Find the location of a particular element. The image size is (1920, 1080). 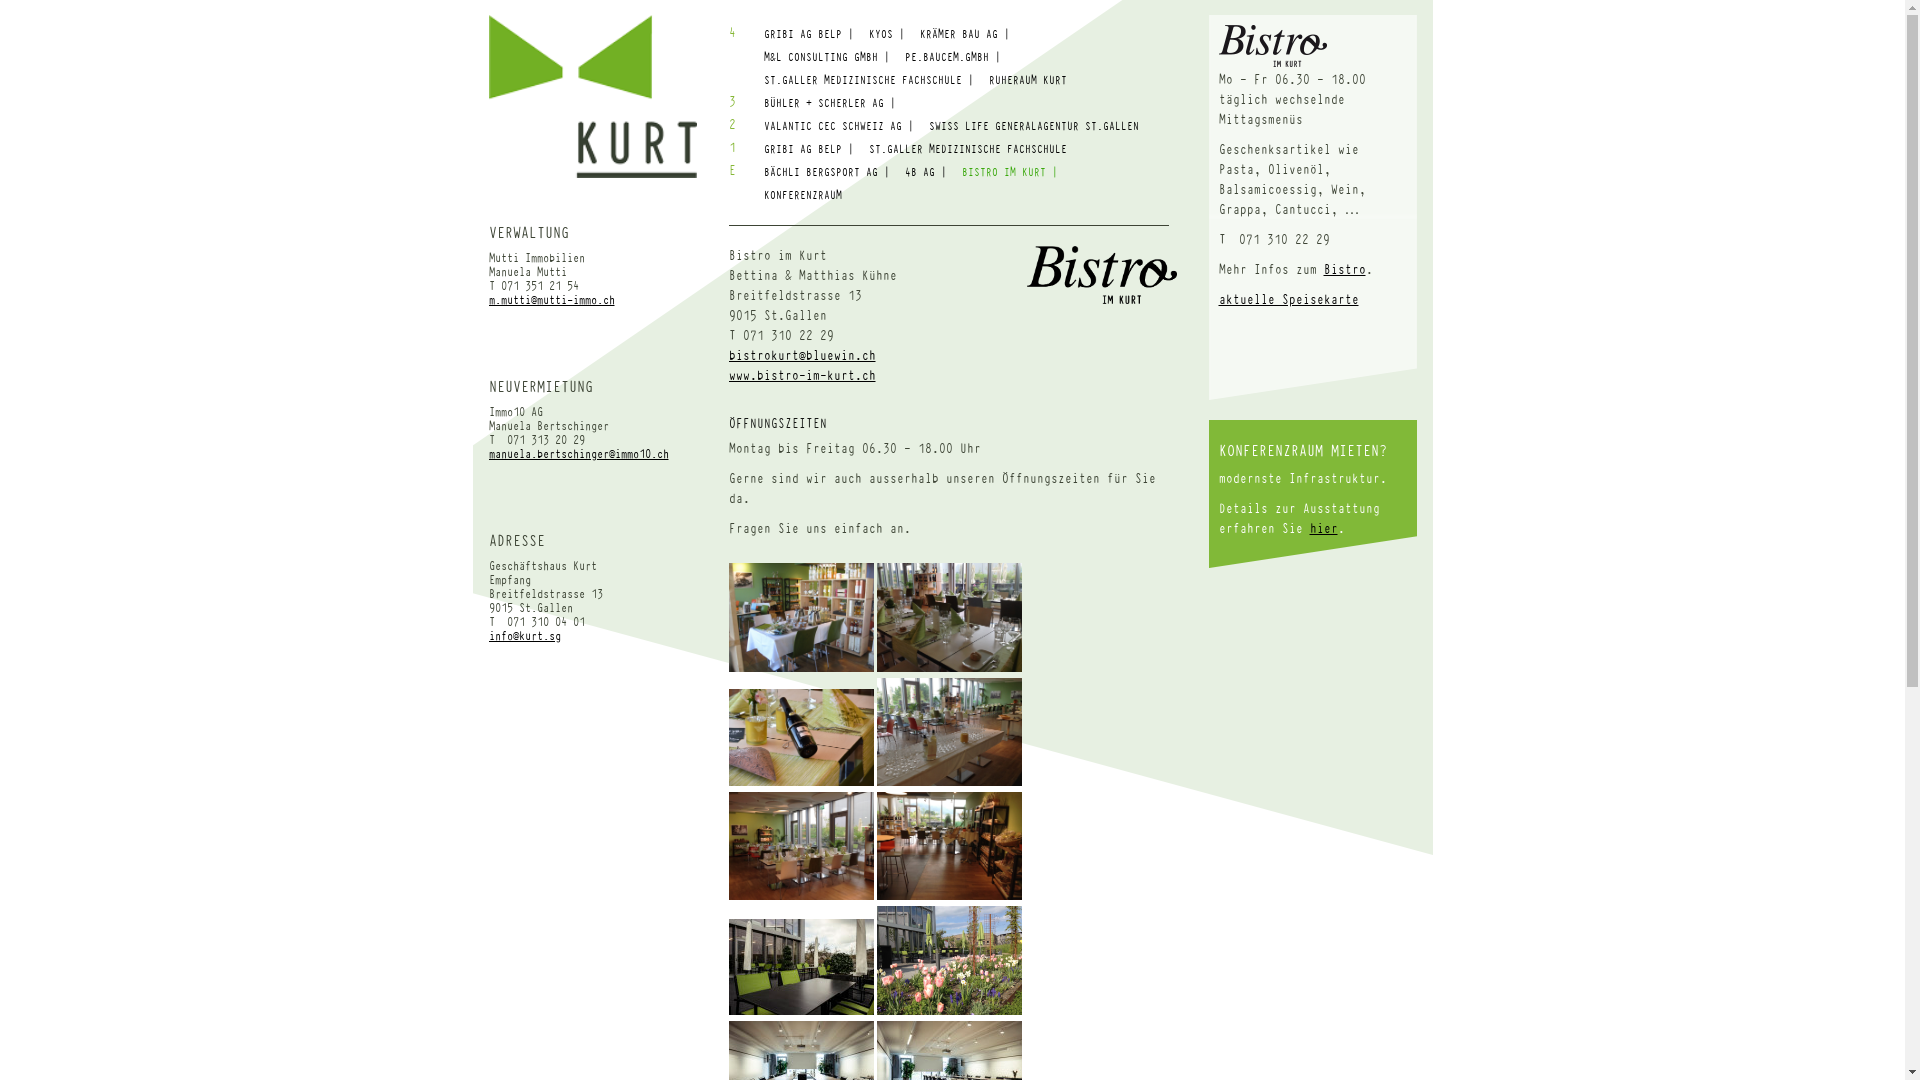

ST.GALLER MEDIZINISCHE FACHSCHULE | is located at coordinates (869, 80).